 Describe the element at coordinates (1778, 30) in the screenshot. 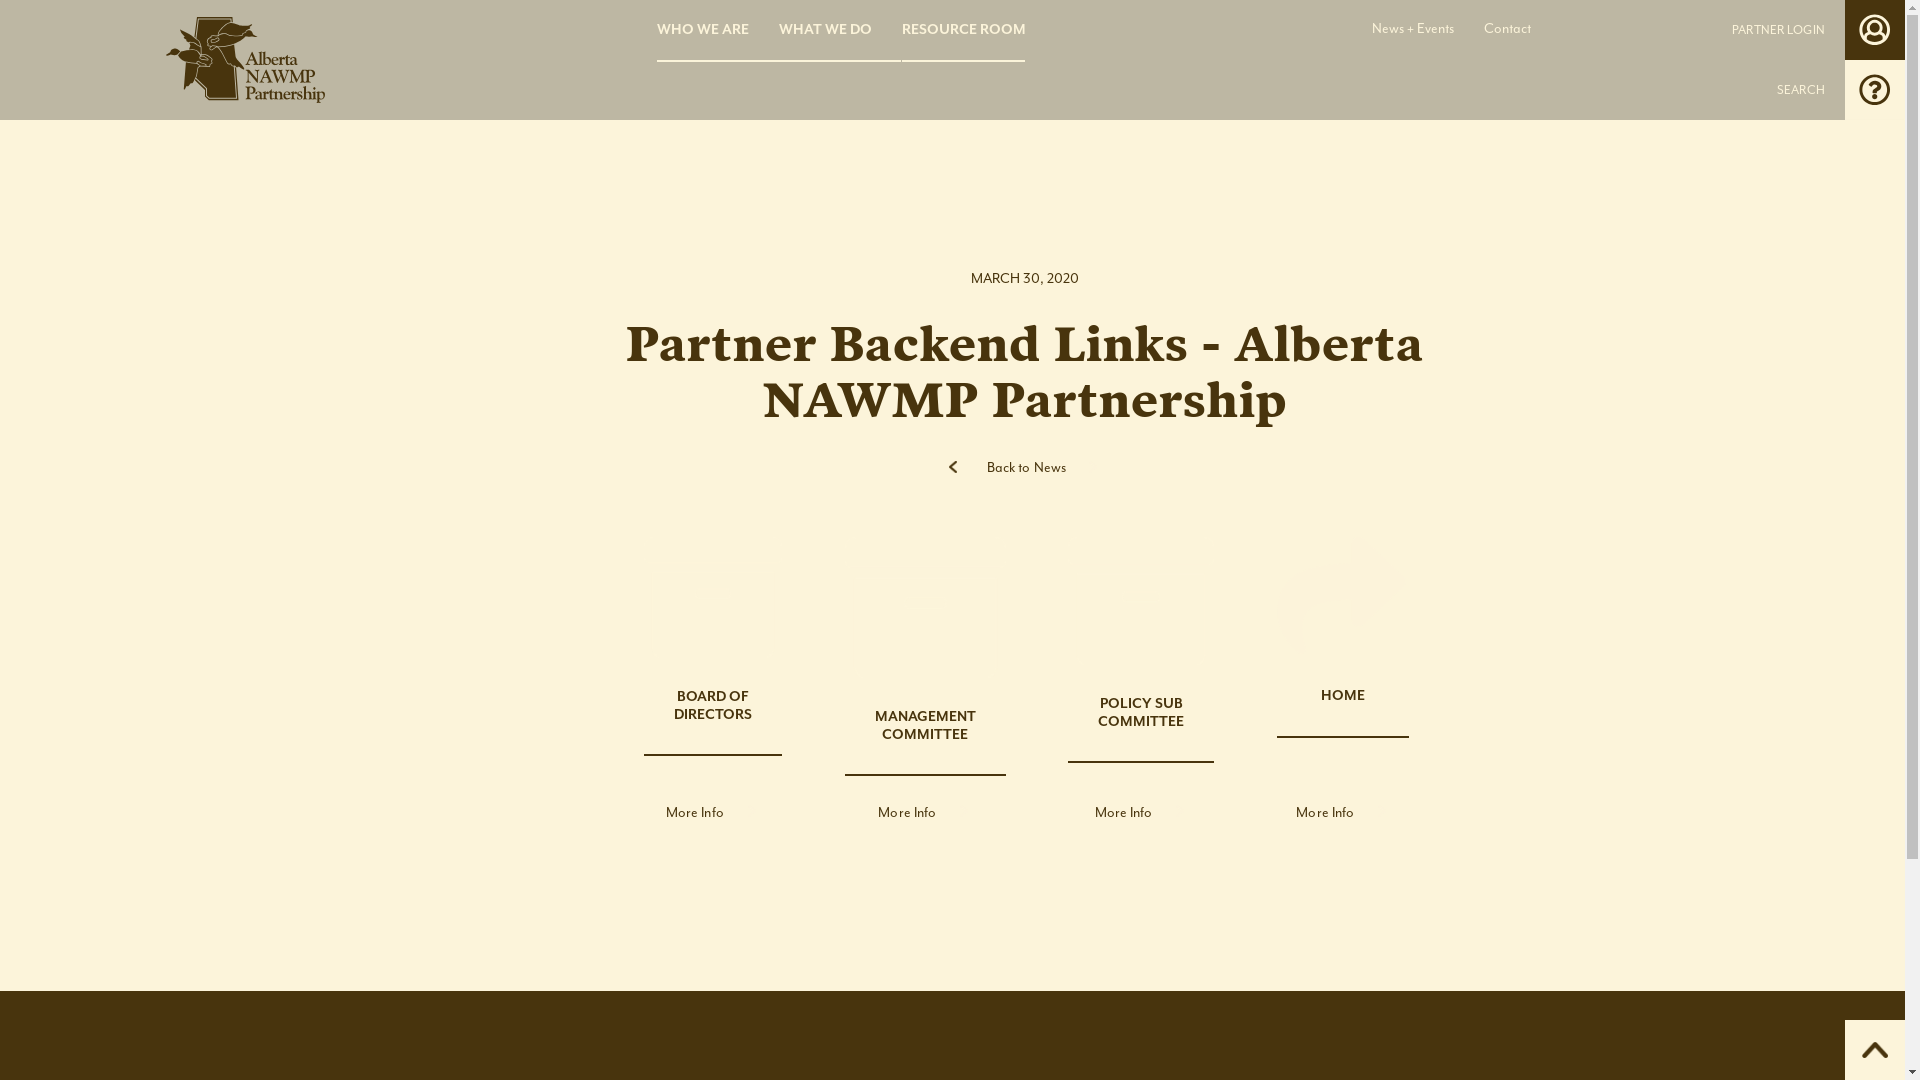

I see `PARTNER LOGIN` at that location.